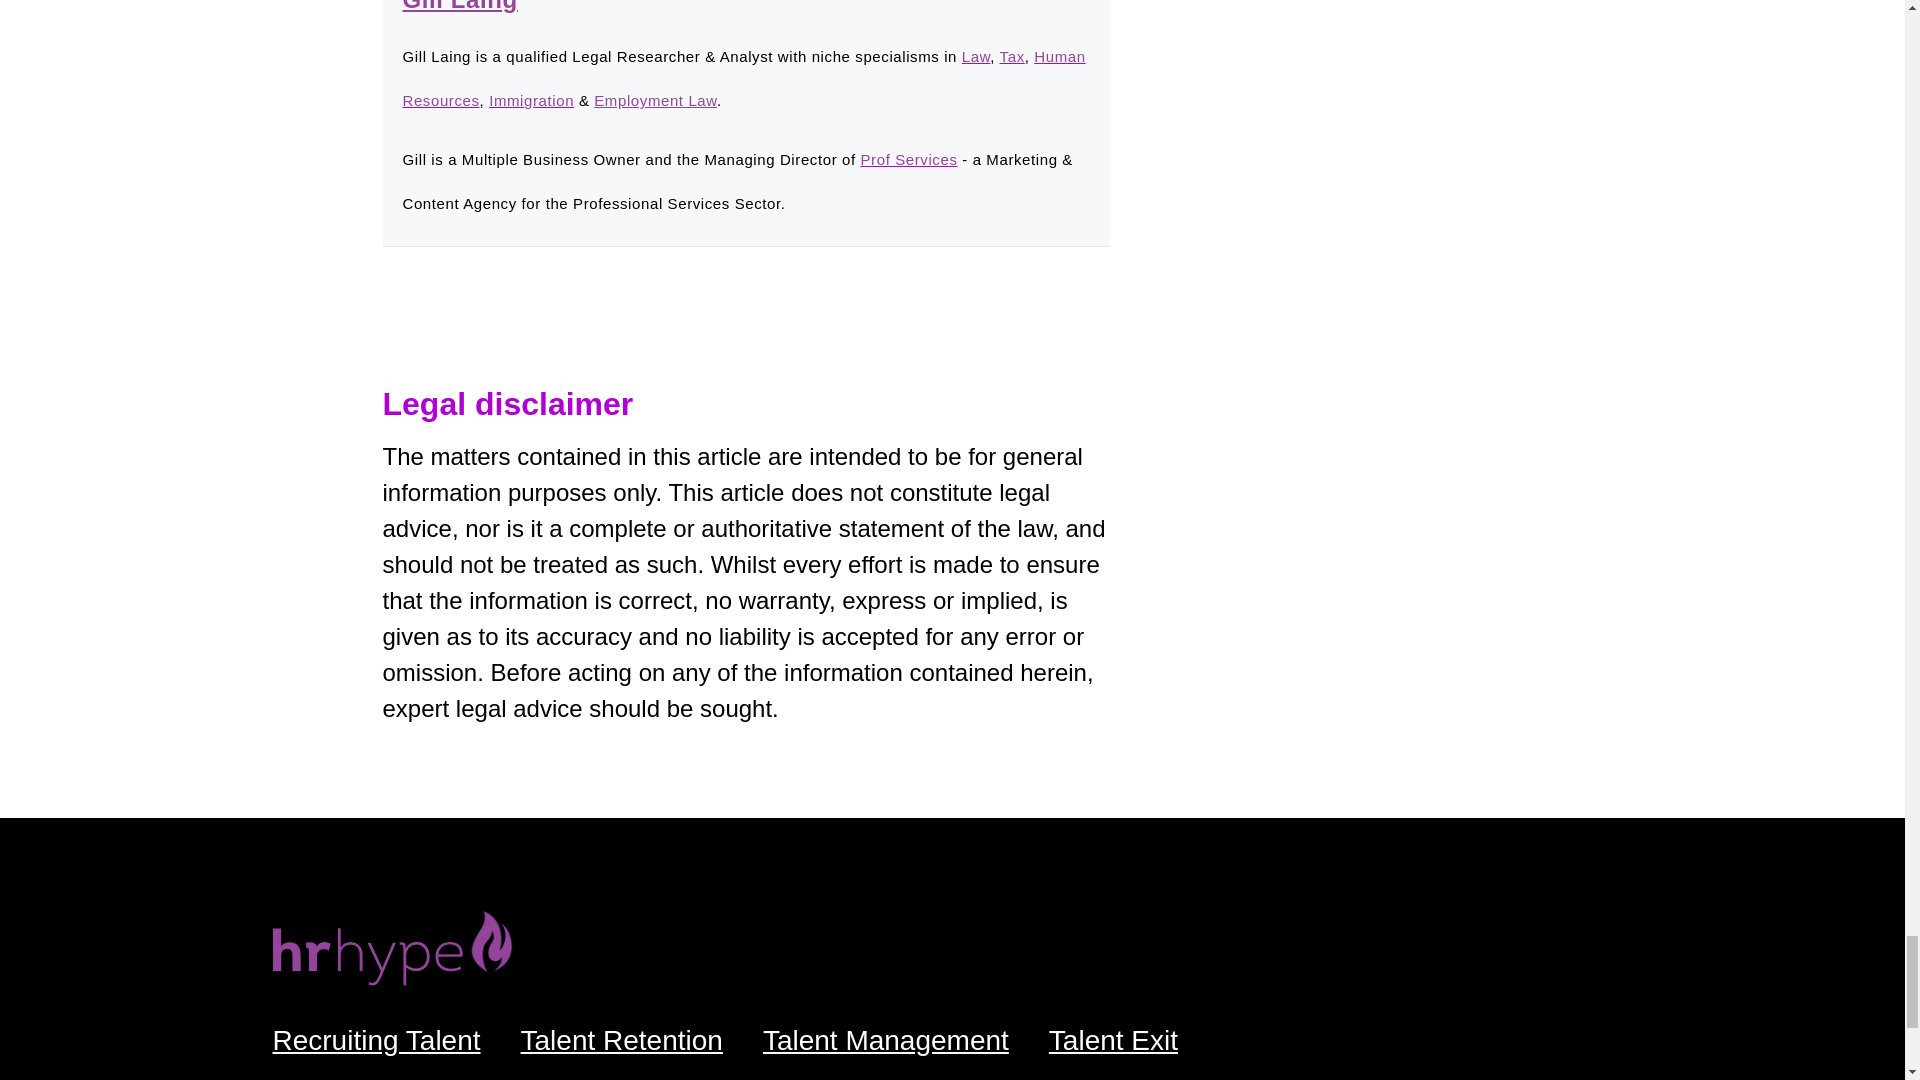 Image resolution: width=1920 pixels, height=1080 pixels. What do you see at coordinates (1012, 56) in the screenshot?
I see `Tax` at bounding box center [1012, 56].